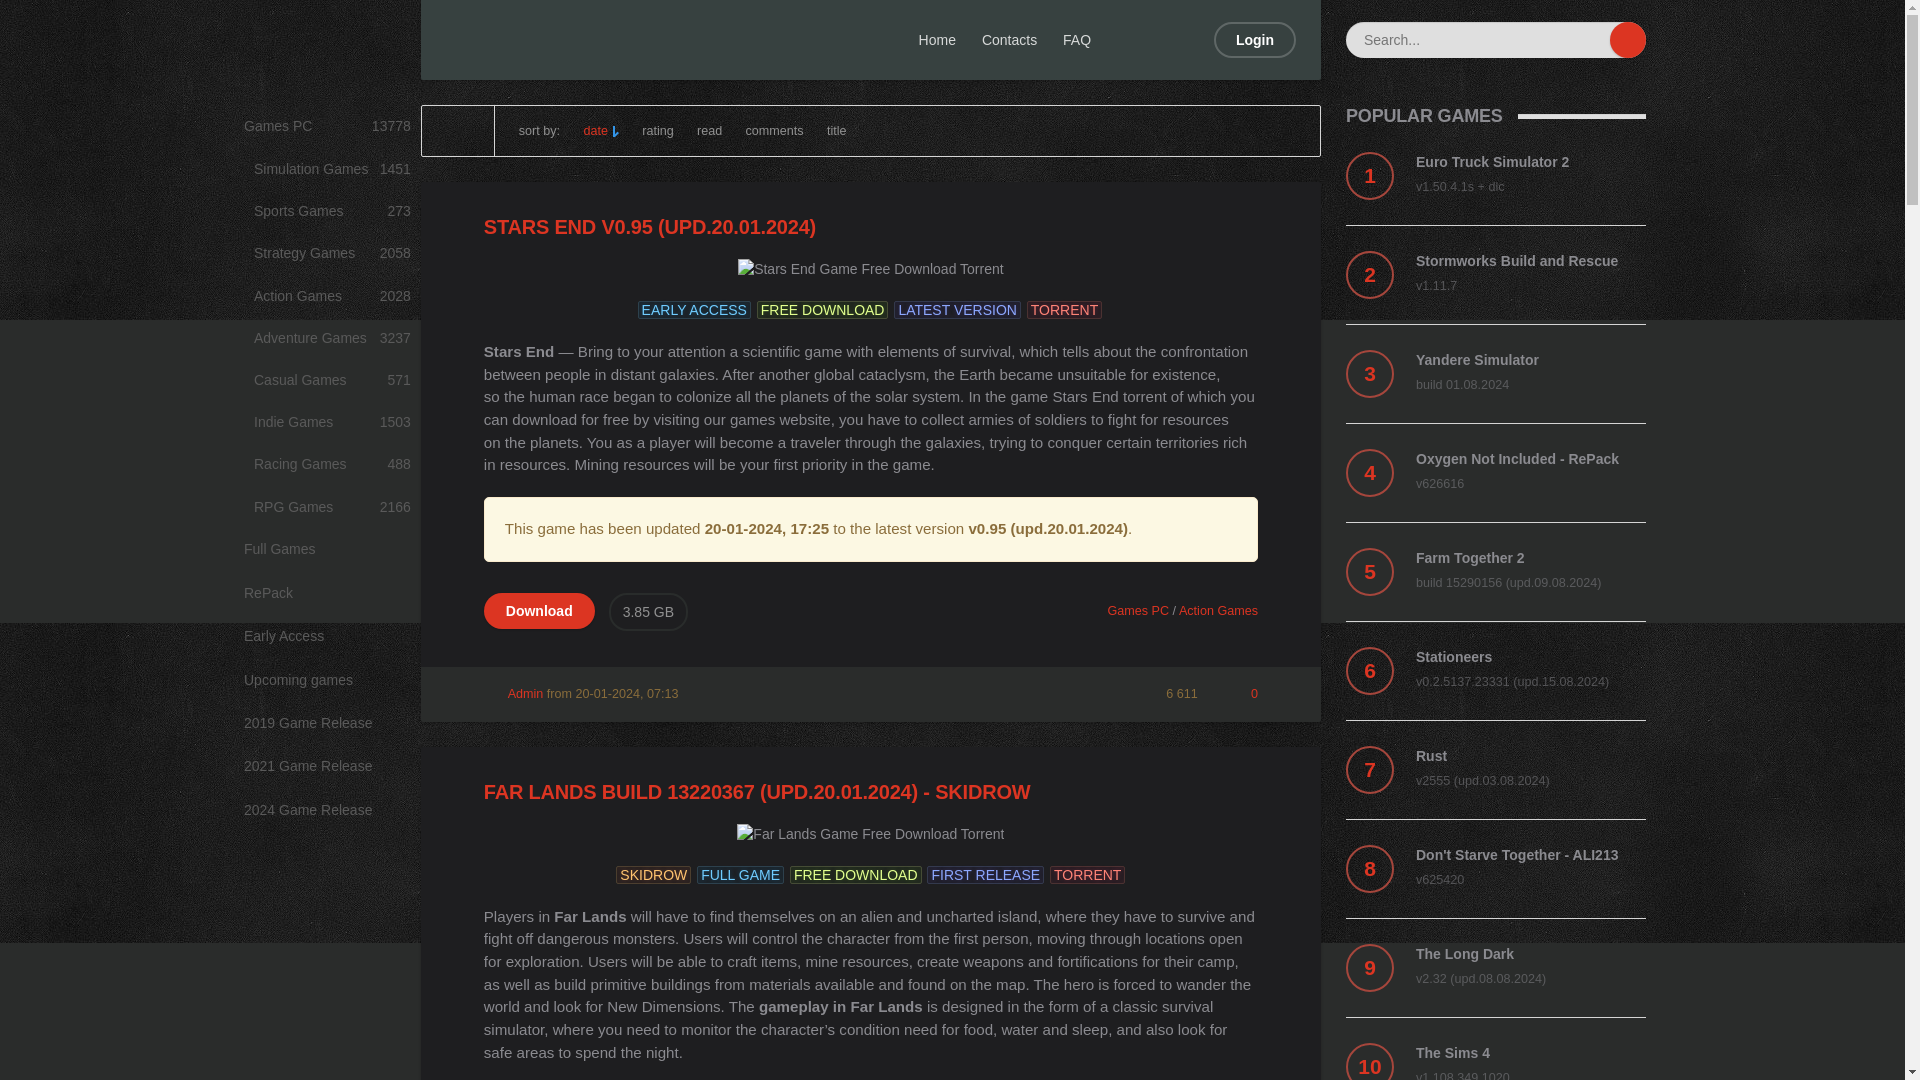 The image size is (1920, 1080). Describe the element at coordinates (775, 131) in the screenshot. I see `Extended Search` at that location.